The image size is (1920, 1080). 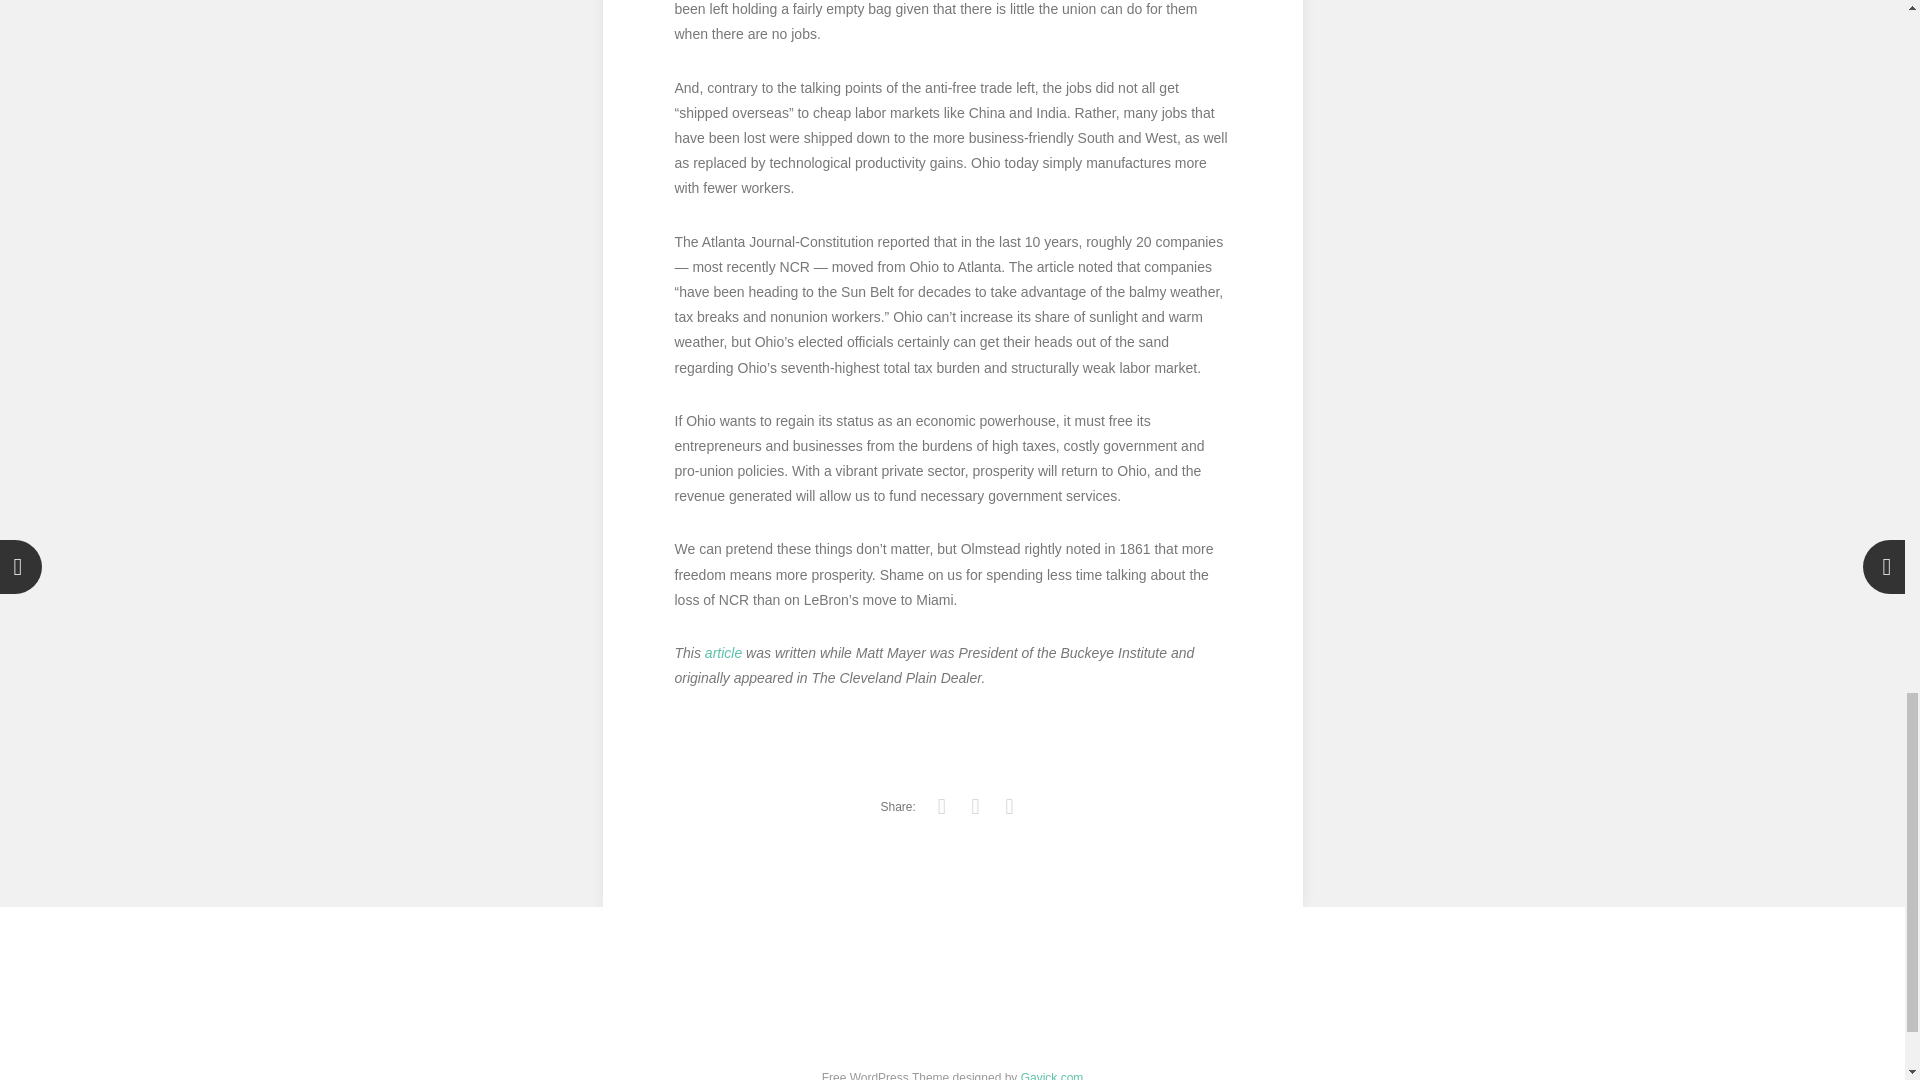 I want to click on article, so click(x=722, y=652).